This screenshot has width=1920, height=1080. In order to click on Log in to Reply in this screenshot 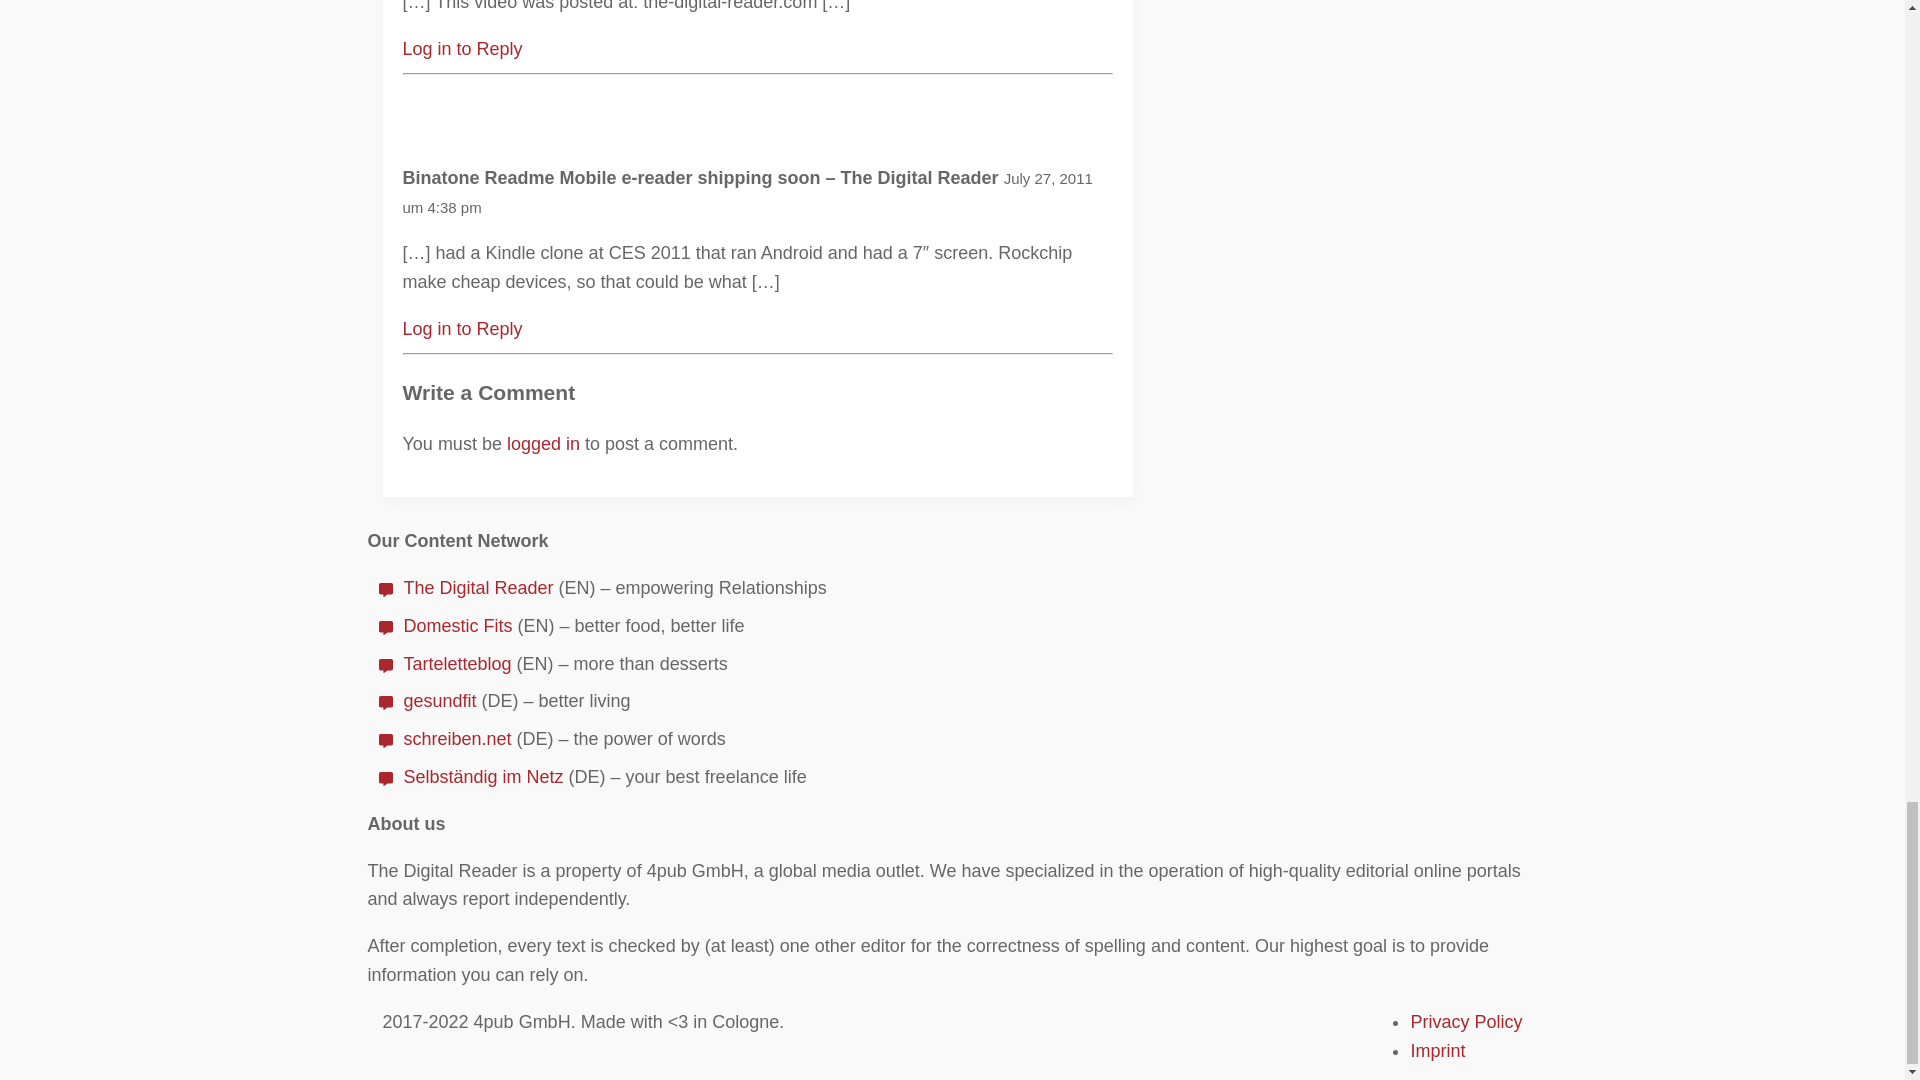, I will do `click(462, 48)`.